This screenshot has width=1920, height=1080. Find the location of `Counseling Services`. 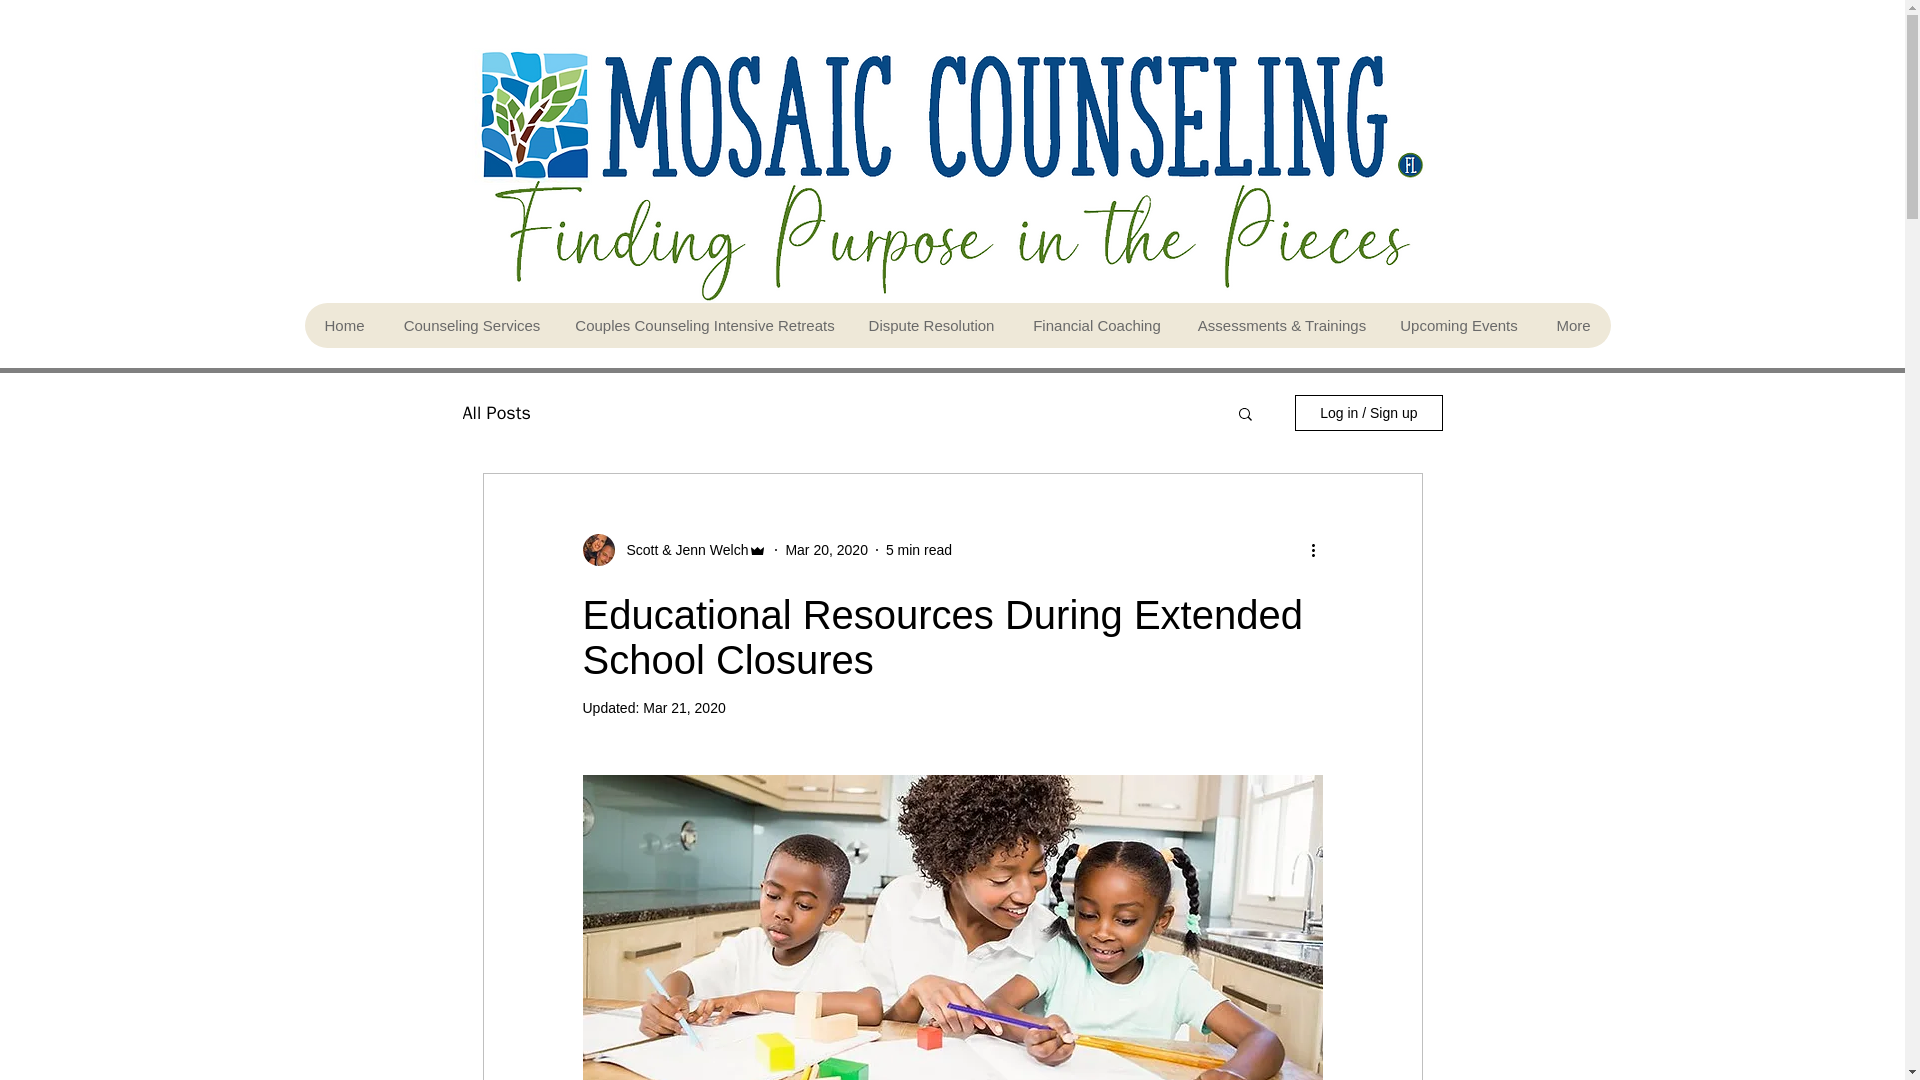

Counseling Services is located at coordinates (471, 325).